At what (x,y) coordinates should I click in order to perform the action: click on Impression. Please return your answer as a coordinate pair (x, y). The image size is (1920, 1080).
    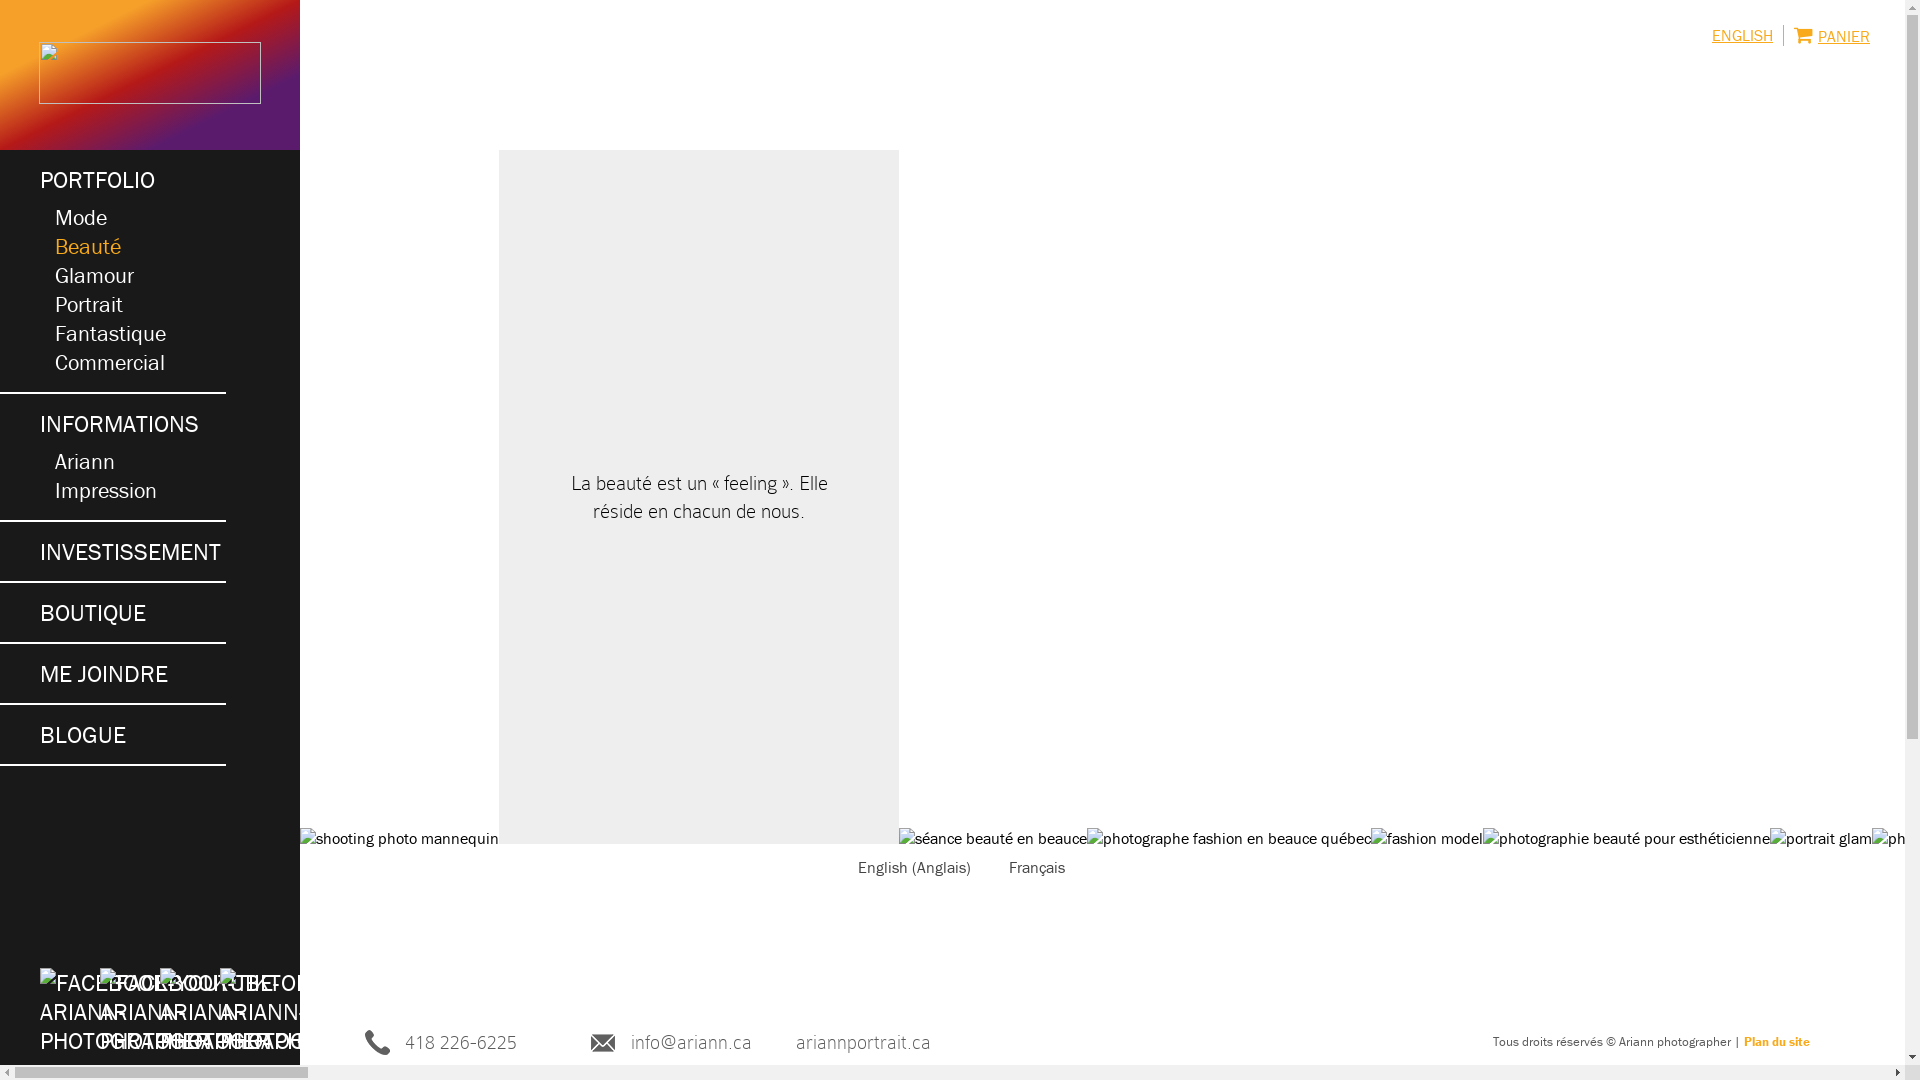
    Looking at the image, I should click on (112, 490).